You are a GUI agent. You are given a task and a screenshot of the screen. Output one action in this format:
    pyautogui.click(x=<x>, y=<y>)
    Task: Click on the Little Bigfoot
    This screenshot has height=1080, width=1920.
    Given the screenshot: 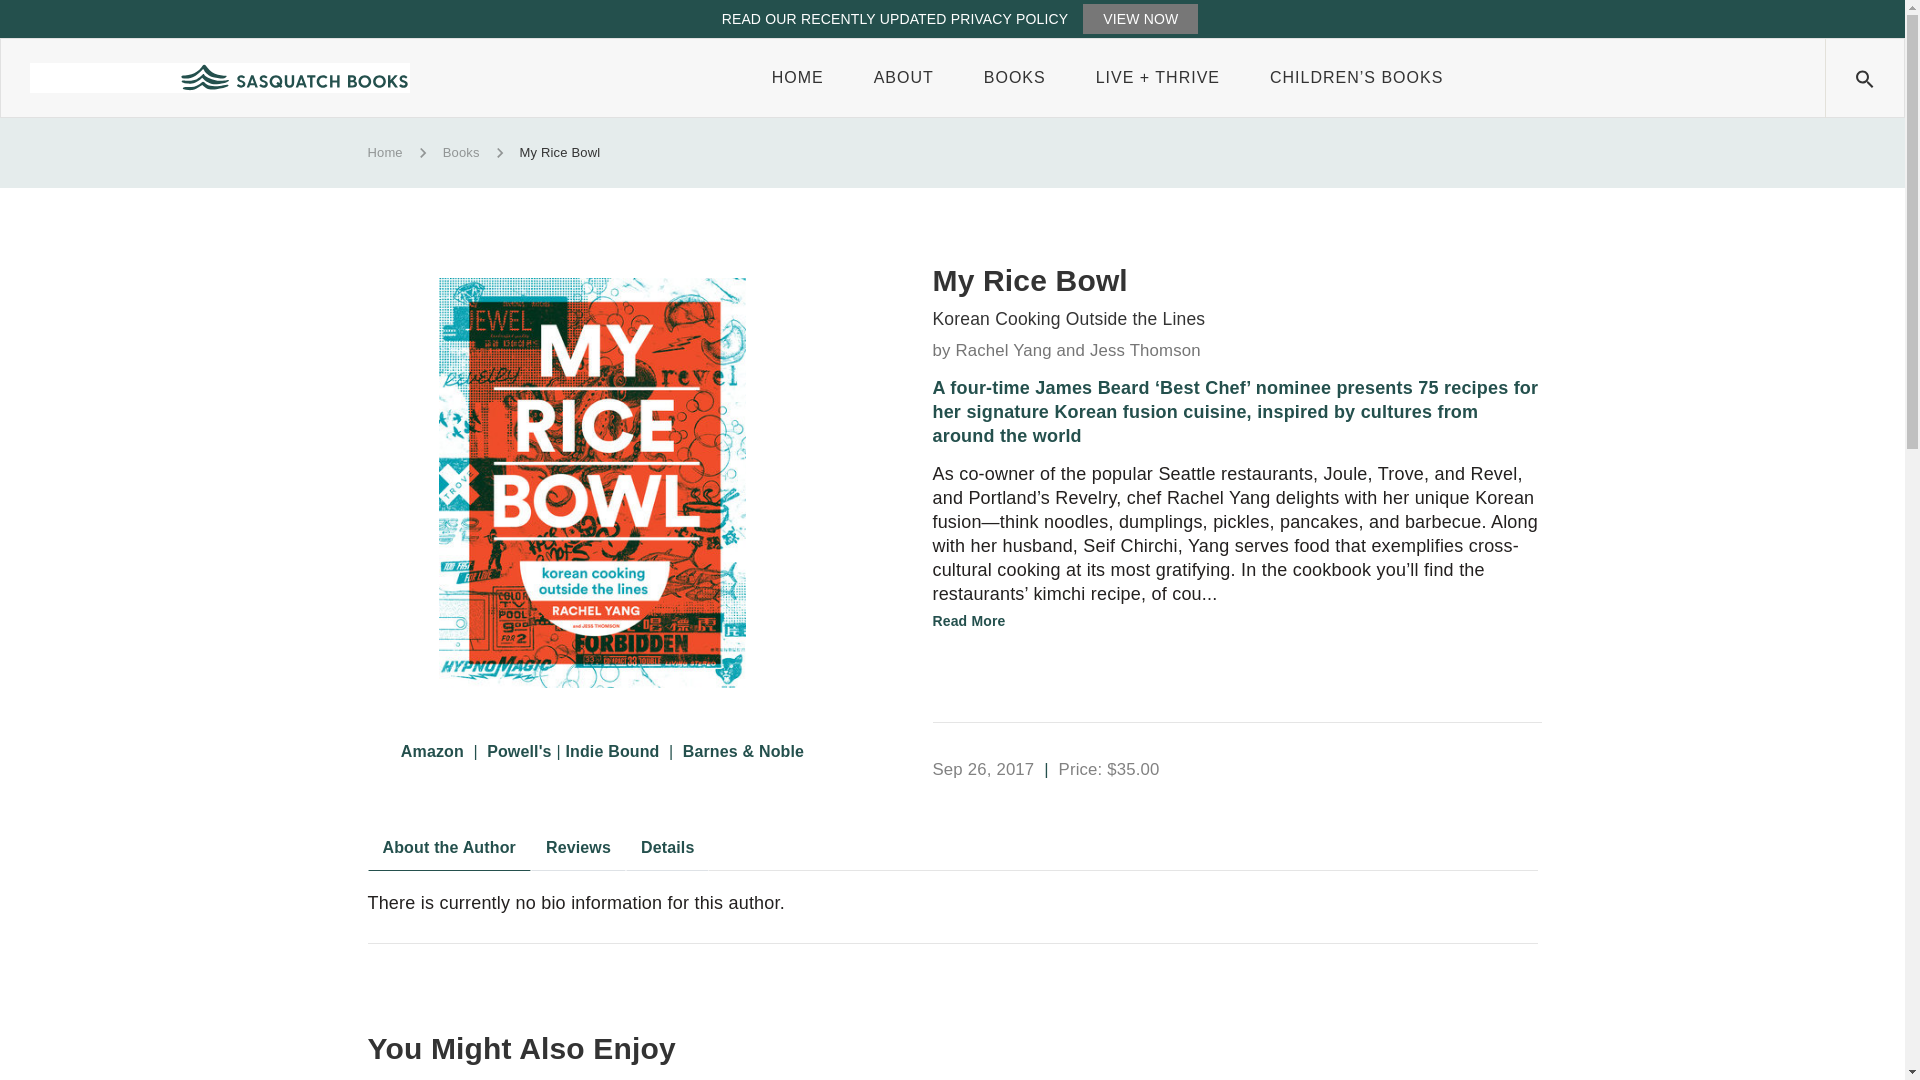 What is the action you would take?
    pyautogui.click(x=1356, y=78)
    